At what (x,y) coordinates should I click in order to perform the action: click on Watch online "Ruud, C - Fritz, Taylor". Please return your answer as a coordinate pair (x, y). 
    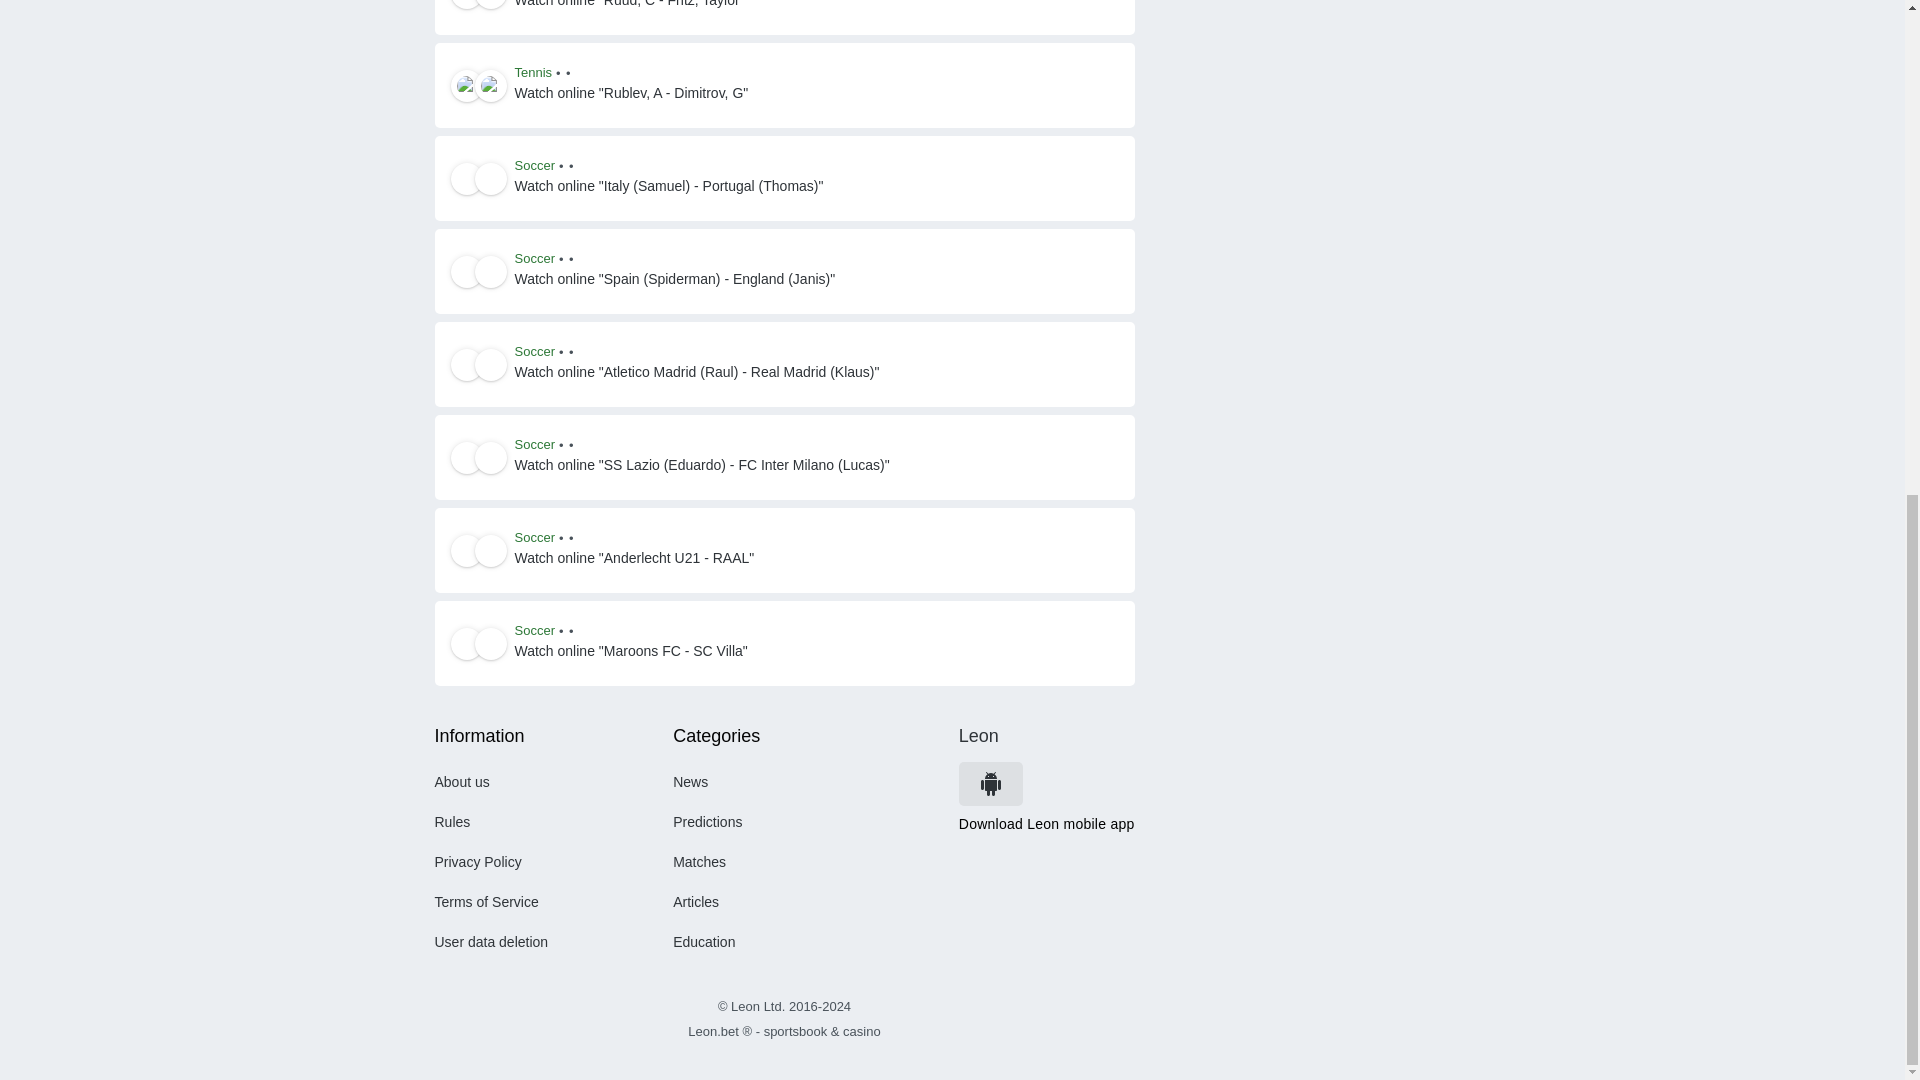
    Looking at the image, I should click on (629, 6).